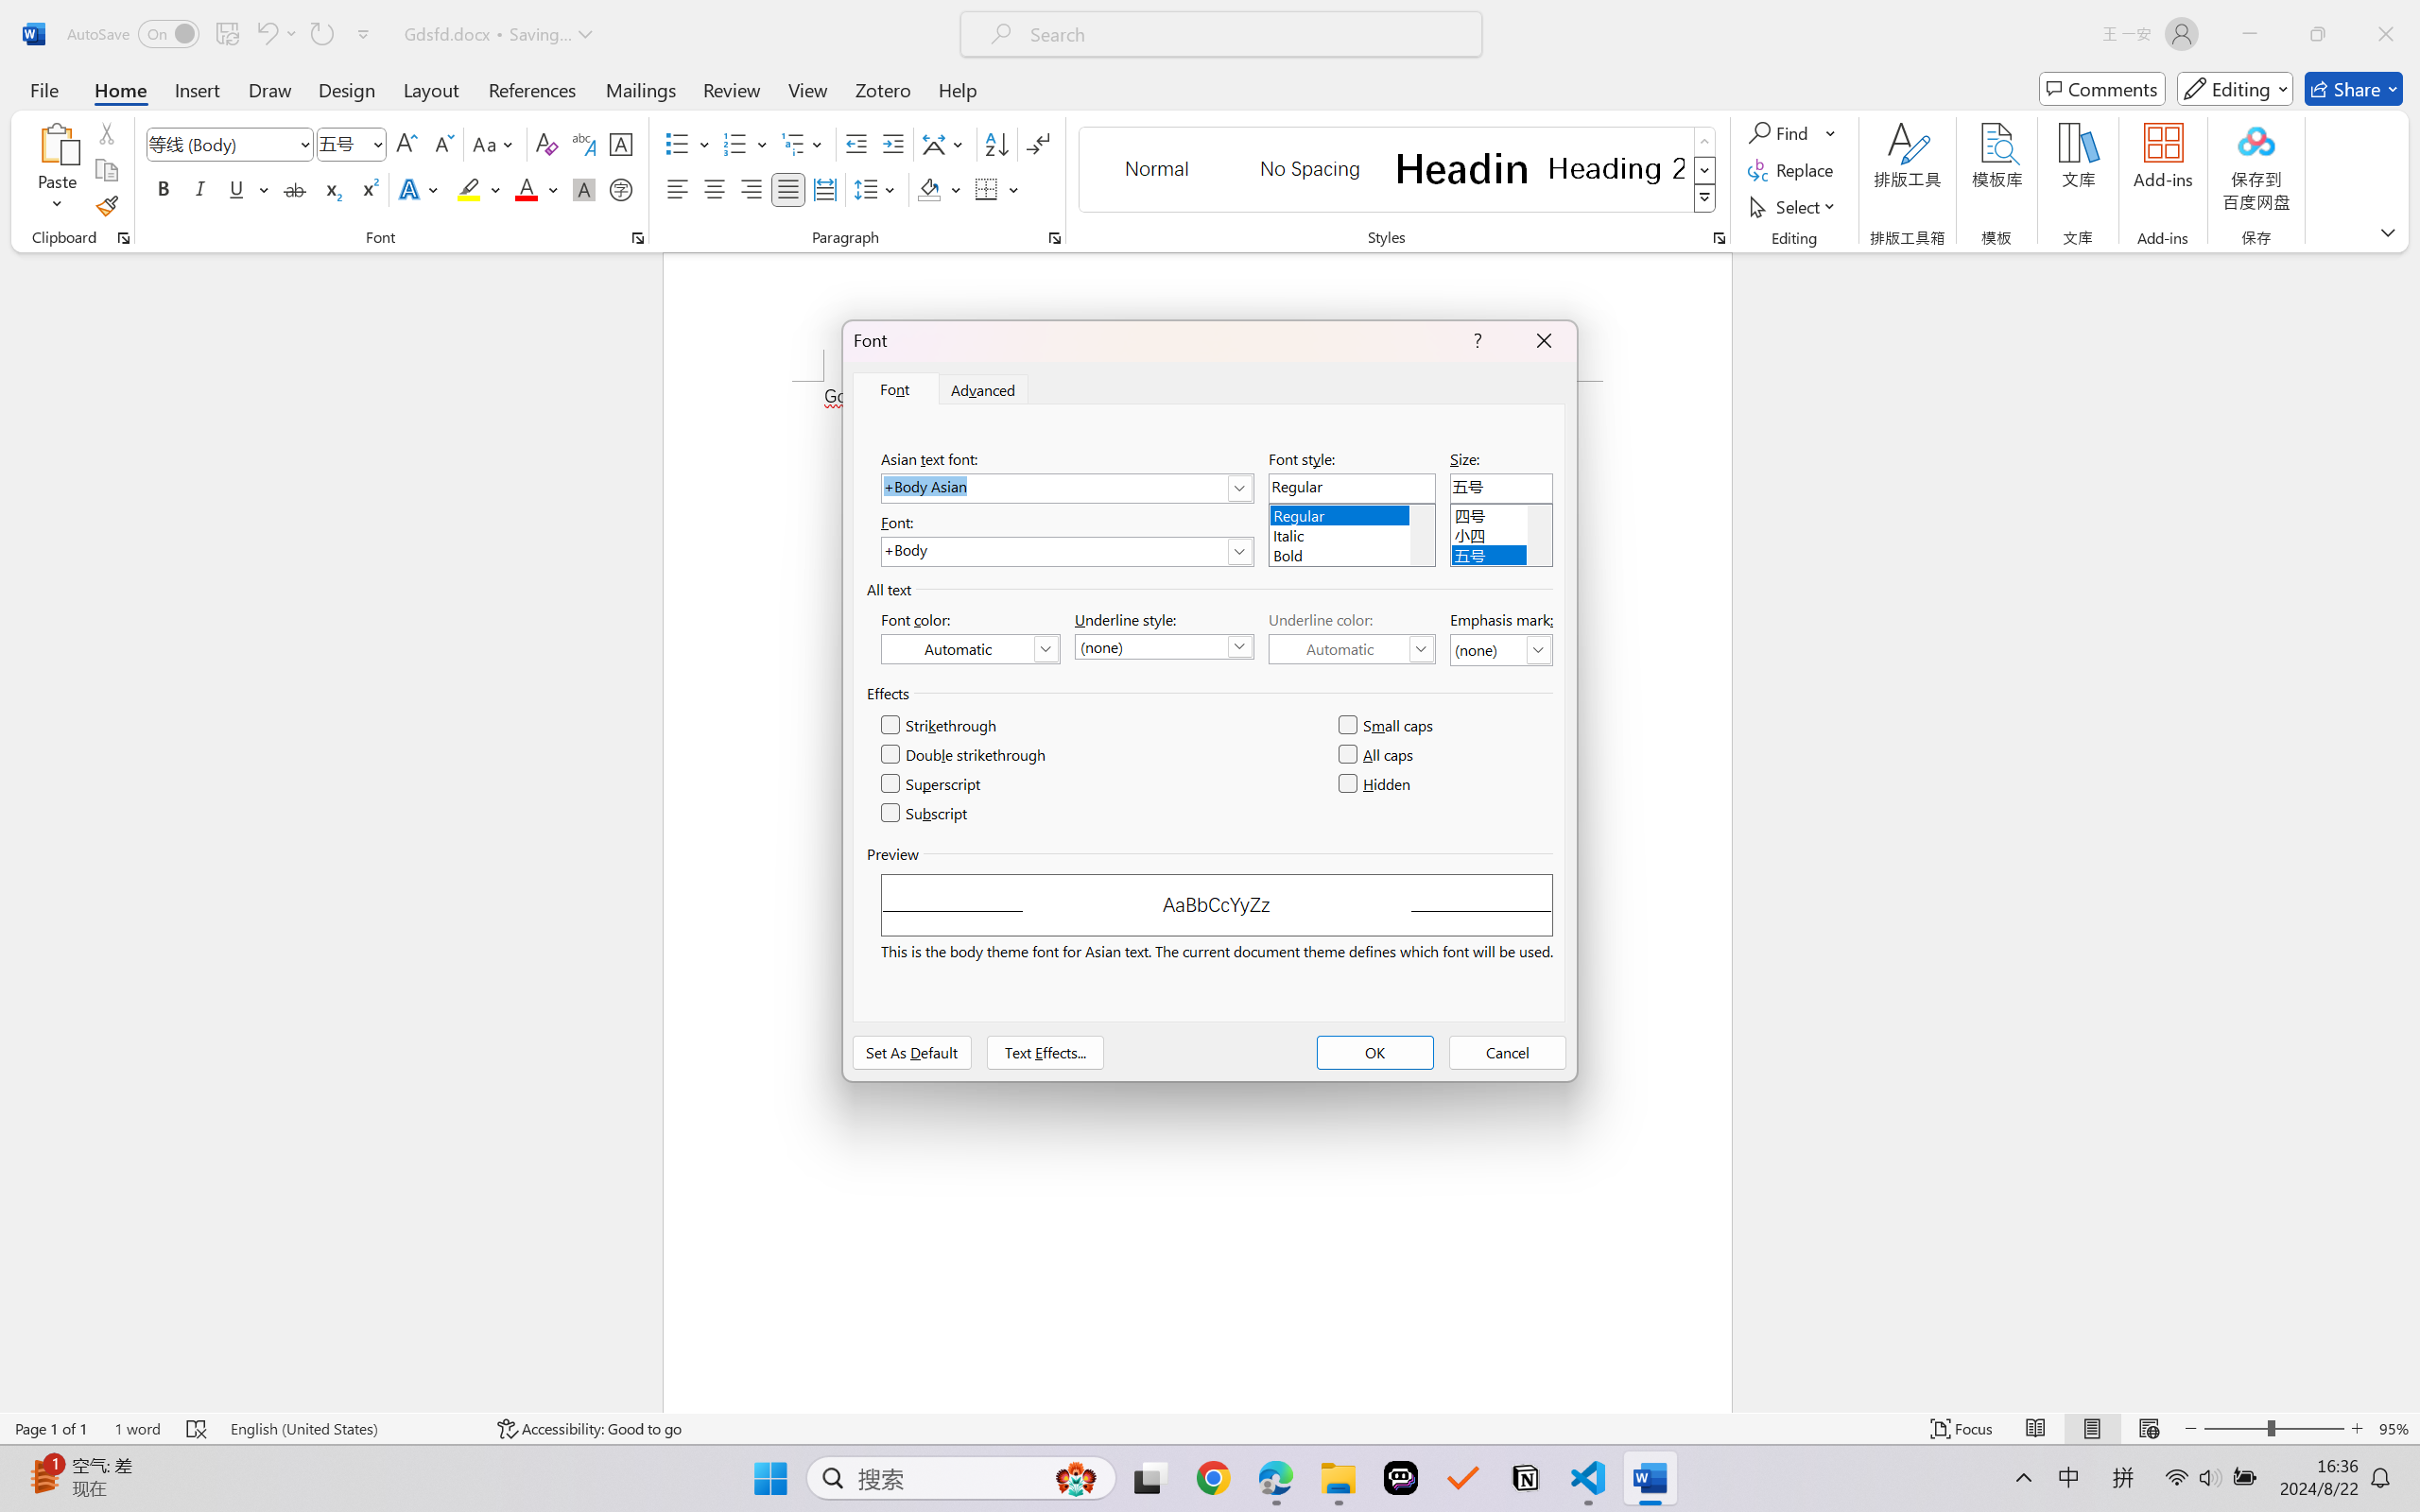  I want to click on Bold, so click(1352, 552).